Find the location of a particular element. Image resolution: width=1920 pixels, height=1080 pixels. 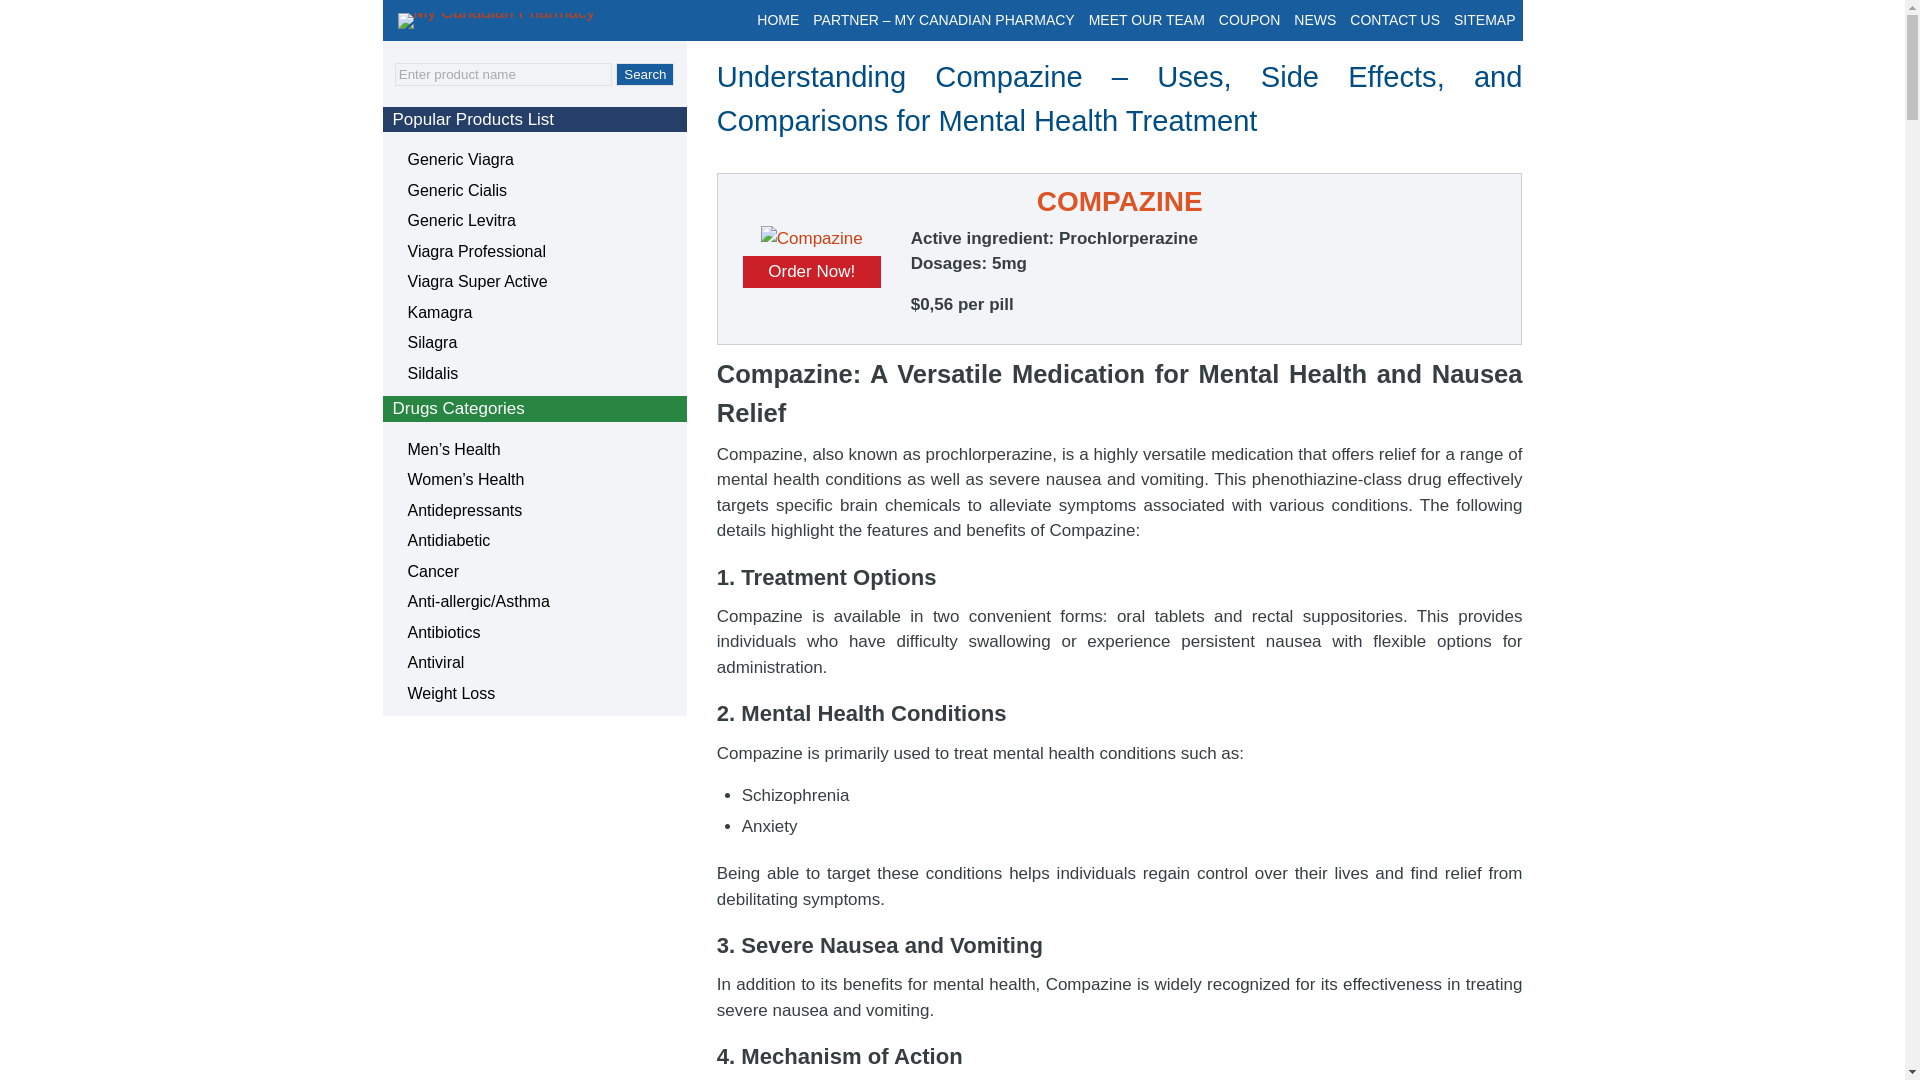

NEWS is located at coordinates (1314, 20).